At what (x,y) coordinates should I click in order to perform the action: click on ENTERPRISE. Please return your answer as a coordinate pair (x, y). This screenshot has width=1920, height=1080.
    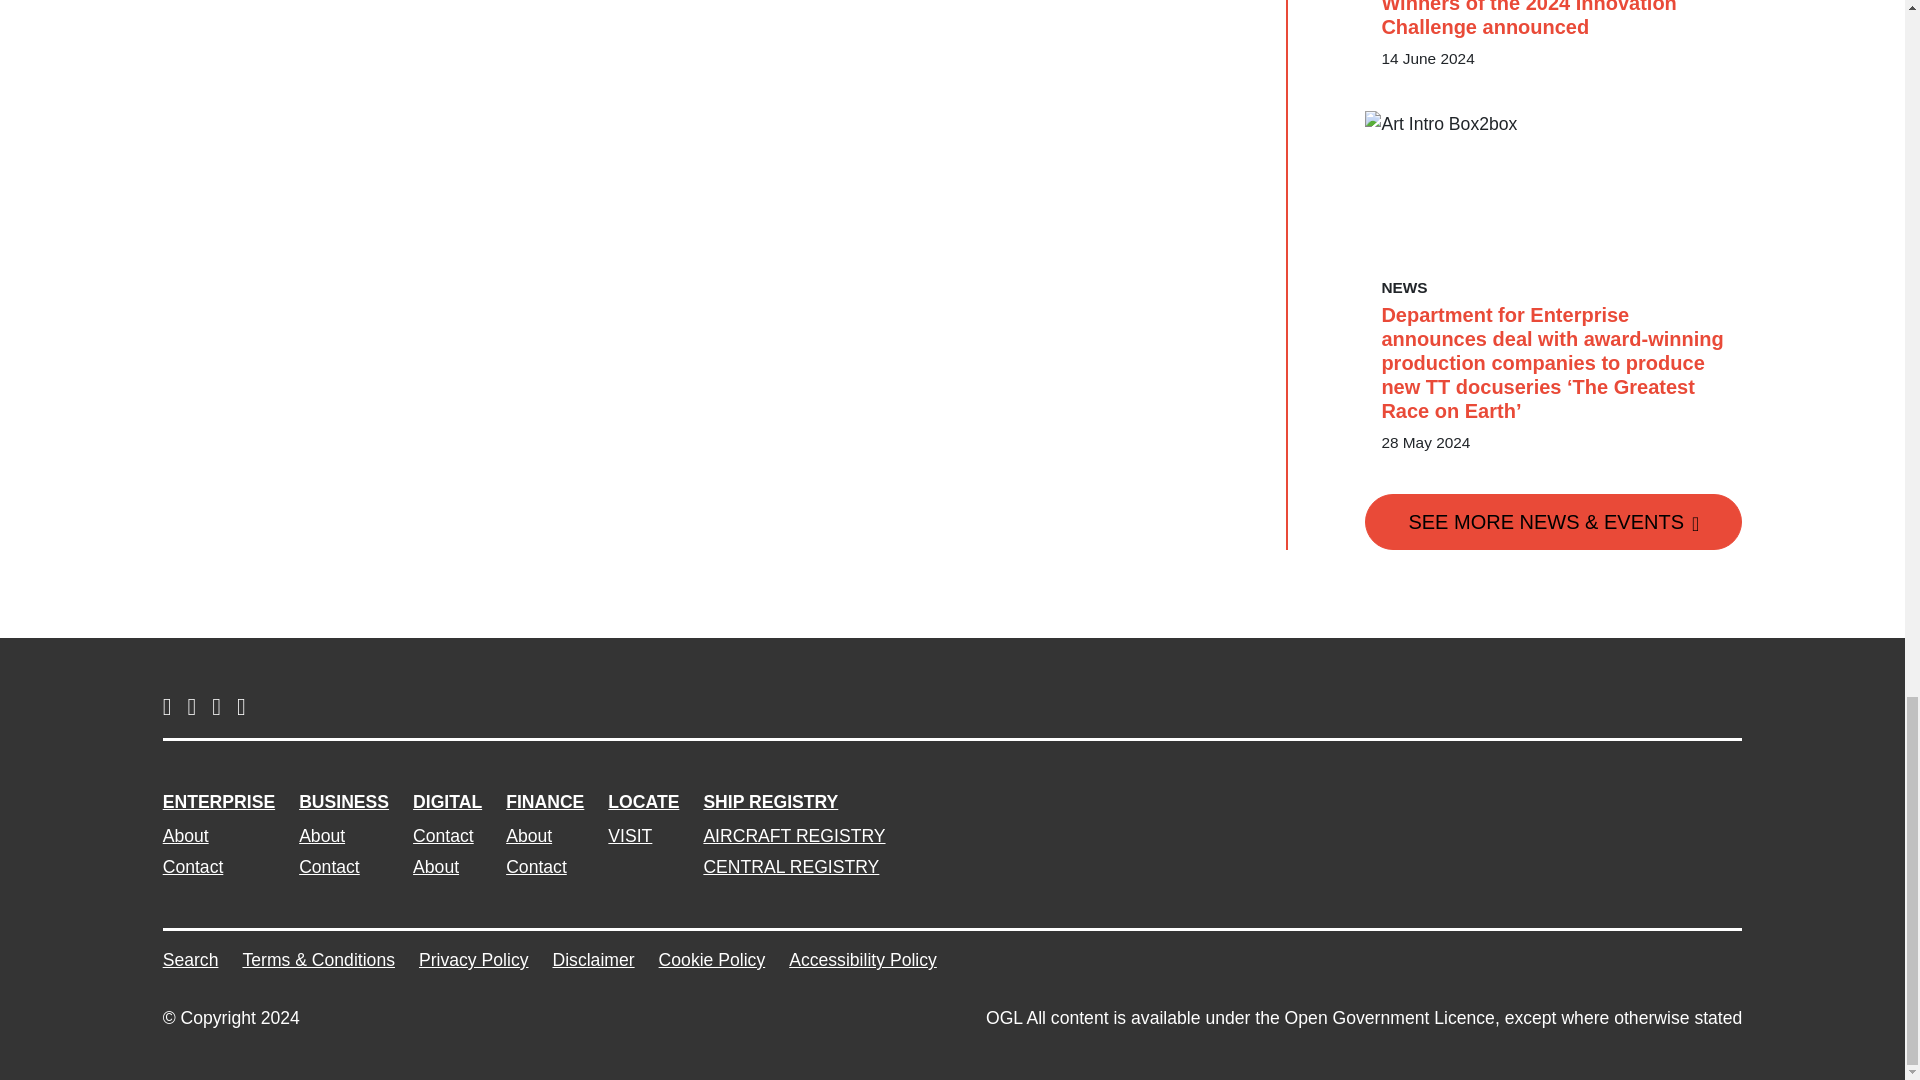
    Looking at the image, I should click on (218, 802).